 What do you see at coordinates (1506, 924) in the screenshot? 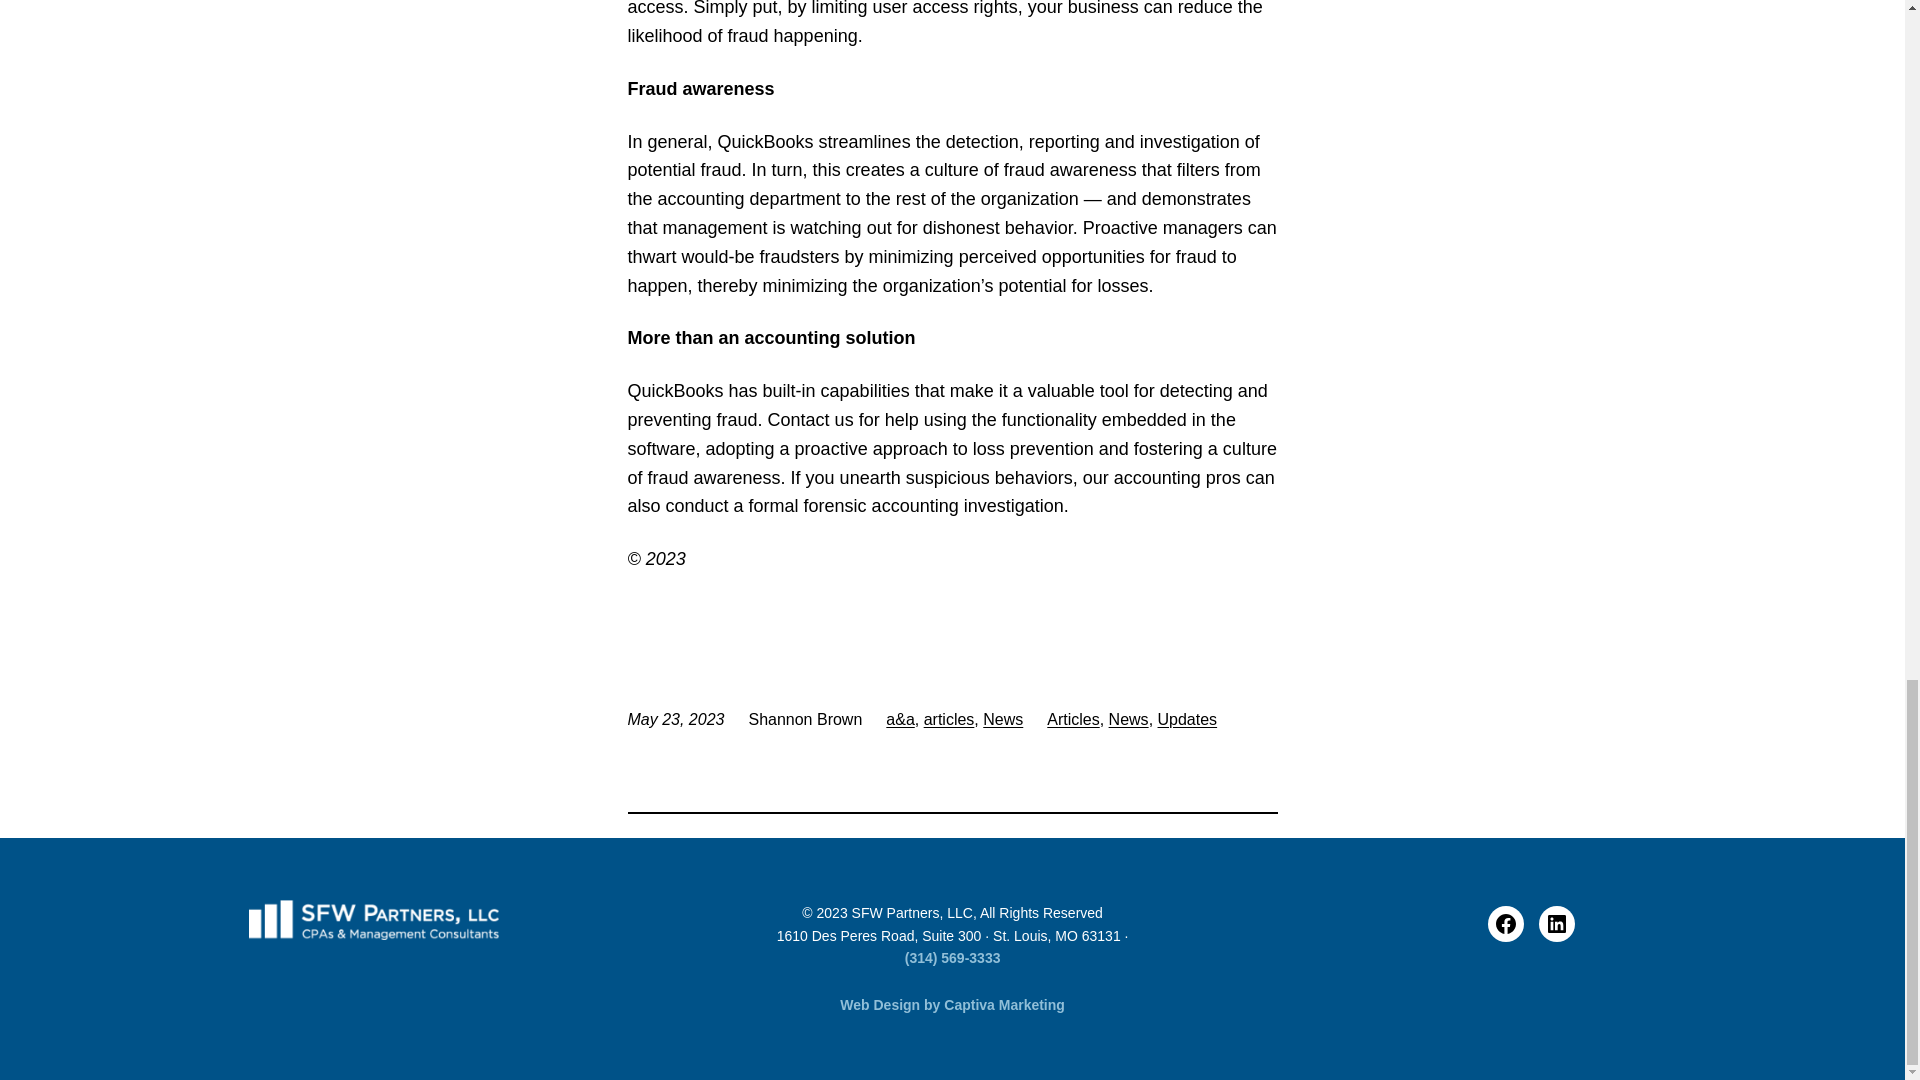
I see `Facebook` at bounding box center [1506, 924].